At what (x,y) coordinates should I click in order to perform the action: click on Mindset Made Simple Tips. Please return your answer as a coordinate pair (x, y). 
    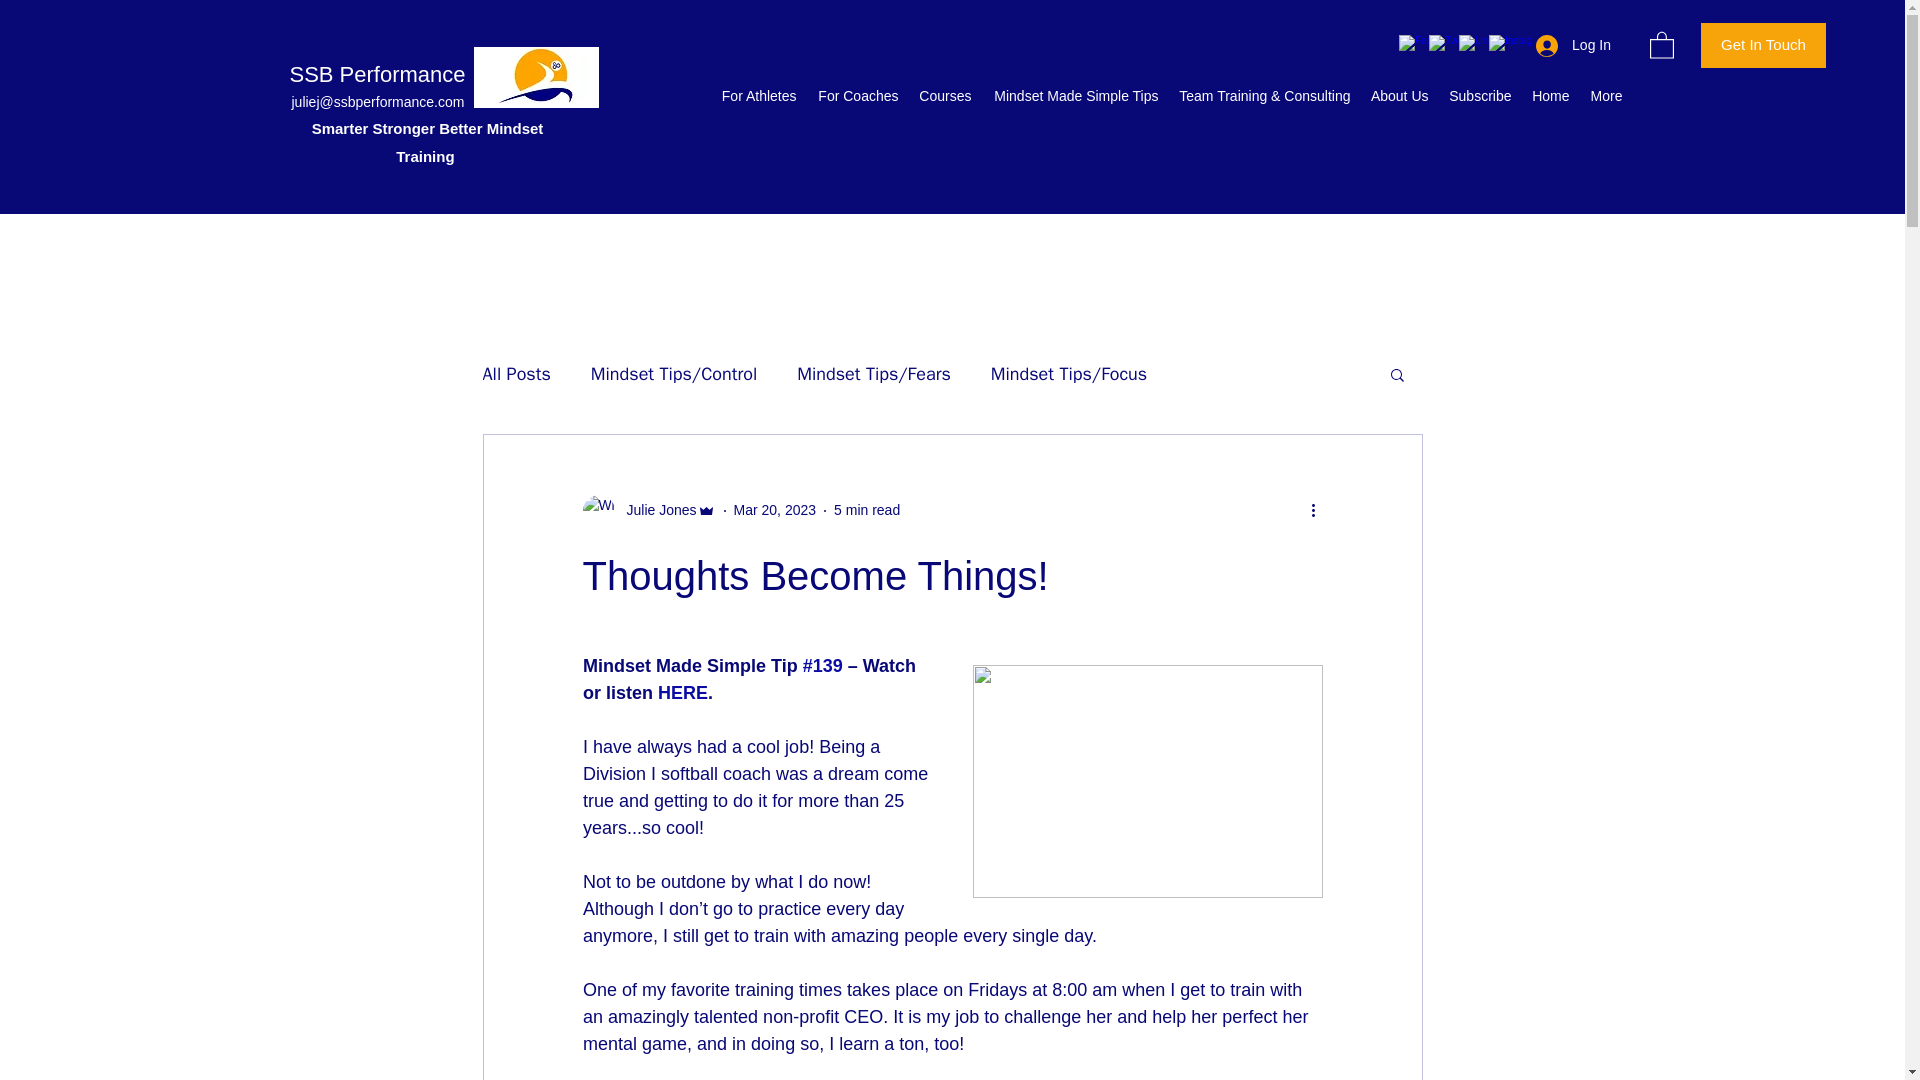
    Looking at the image, I should click on (1075, 96).